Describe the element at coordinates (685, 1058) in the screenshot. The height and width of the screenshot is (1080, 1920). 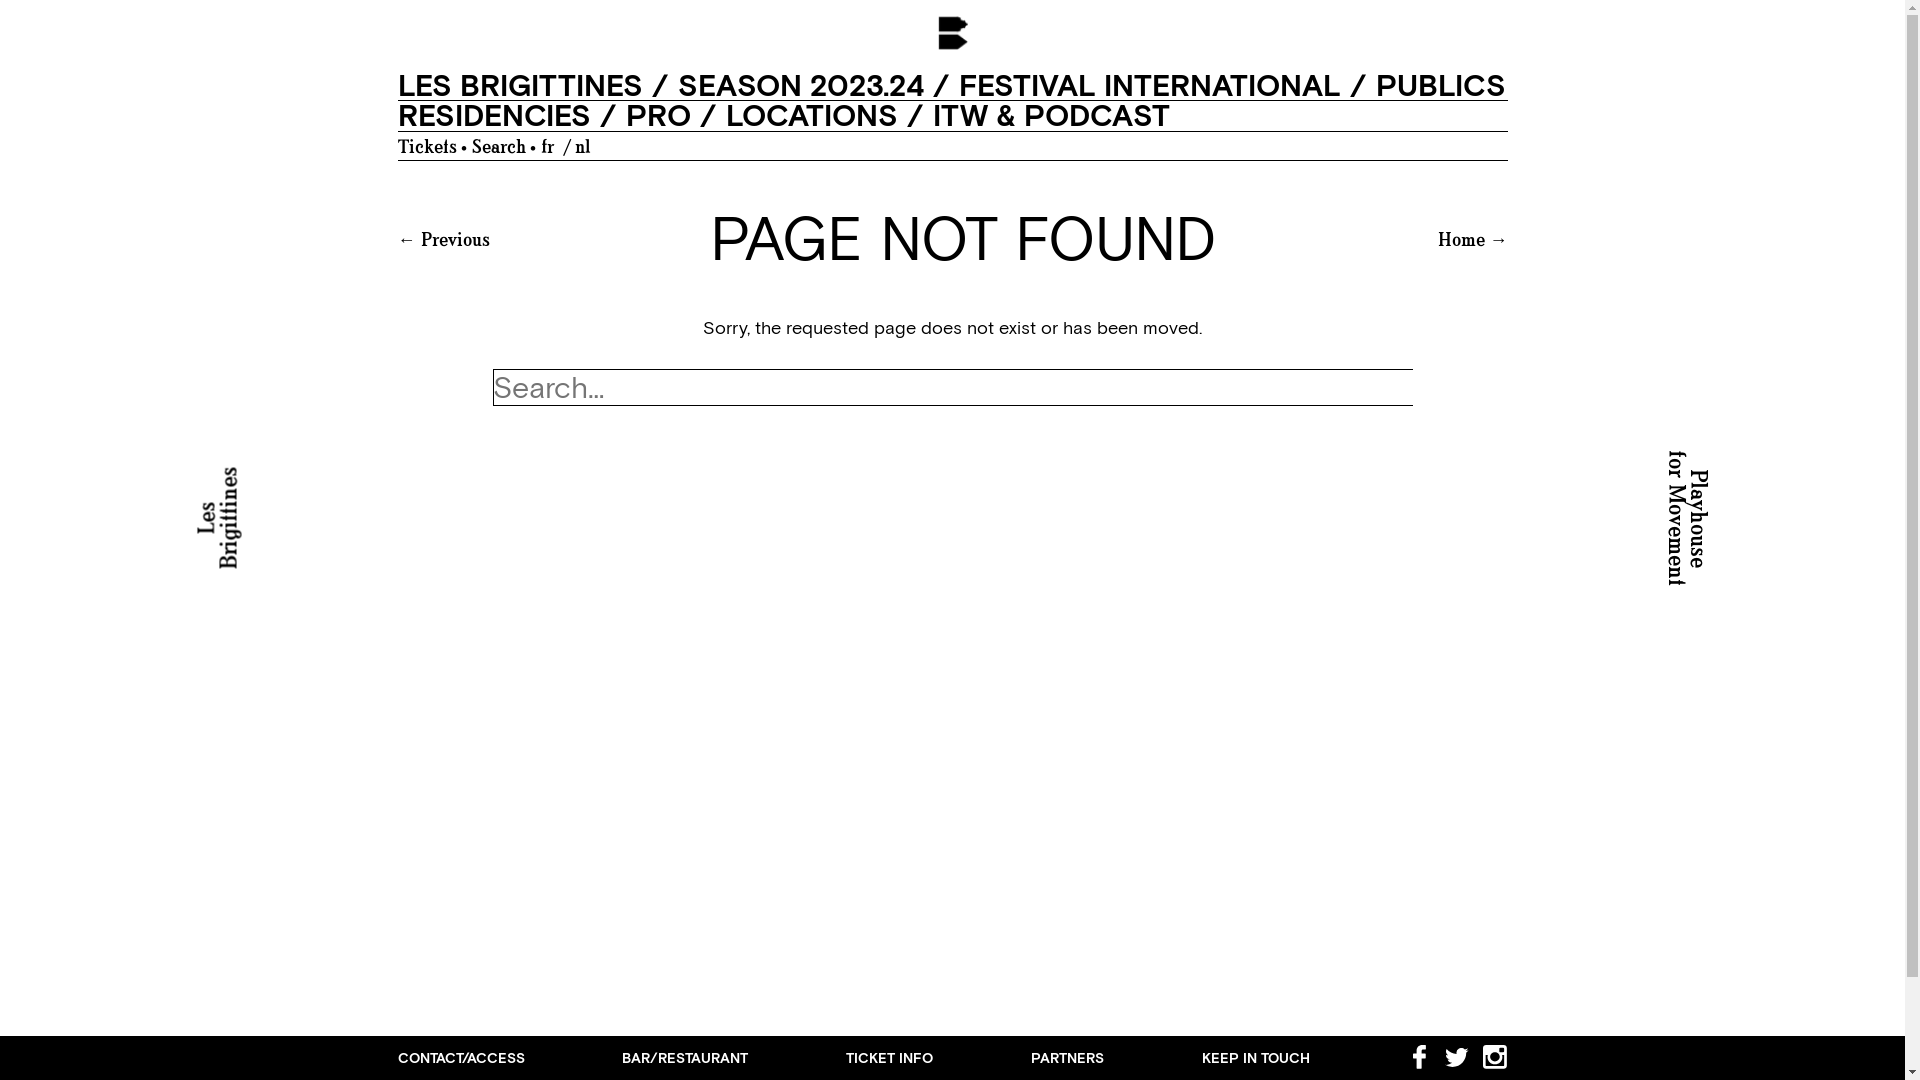
I see `BAR/RESTAURANT` at that location.